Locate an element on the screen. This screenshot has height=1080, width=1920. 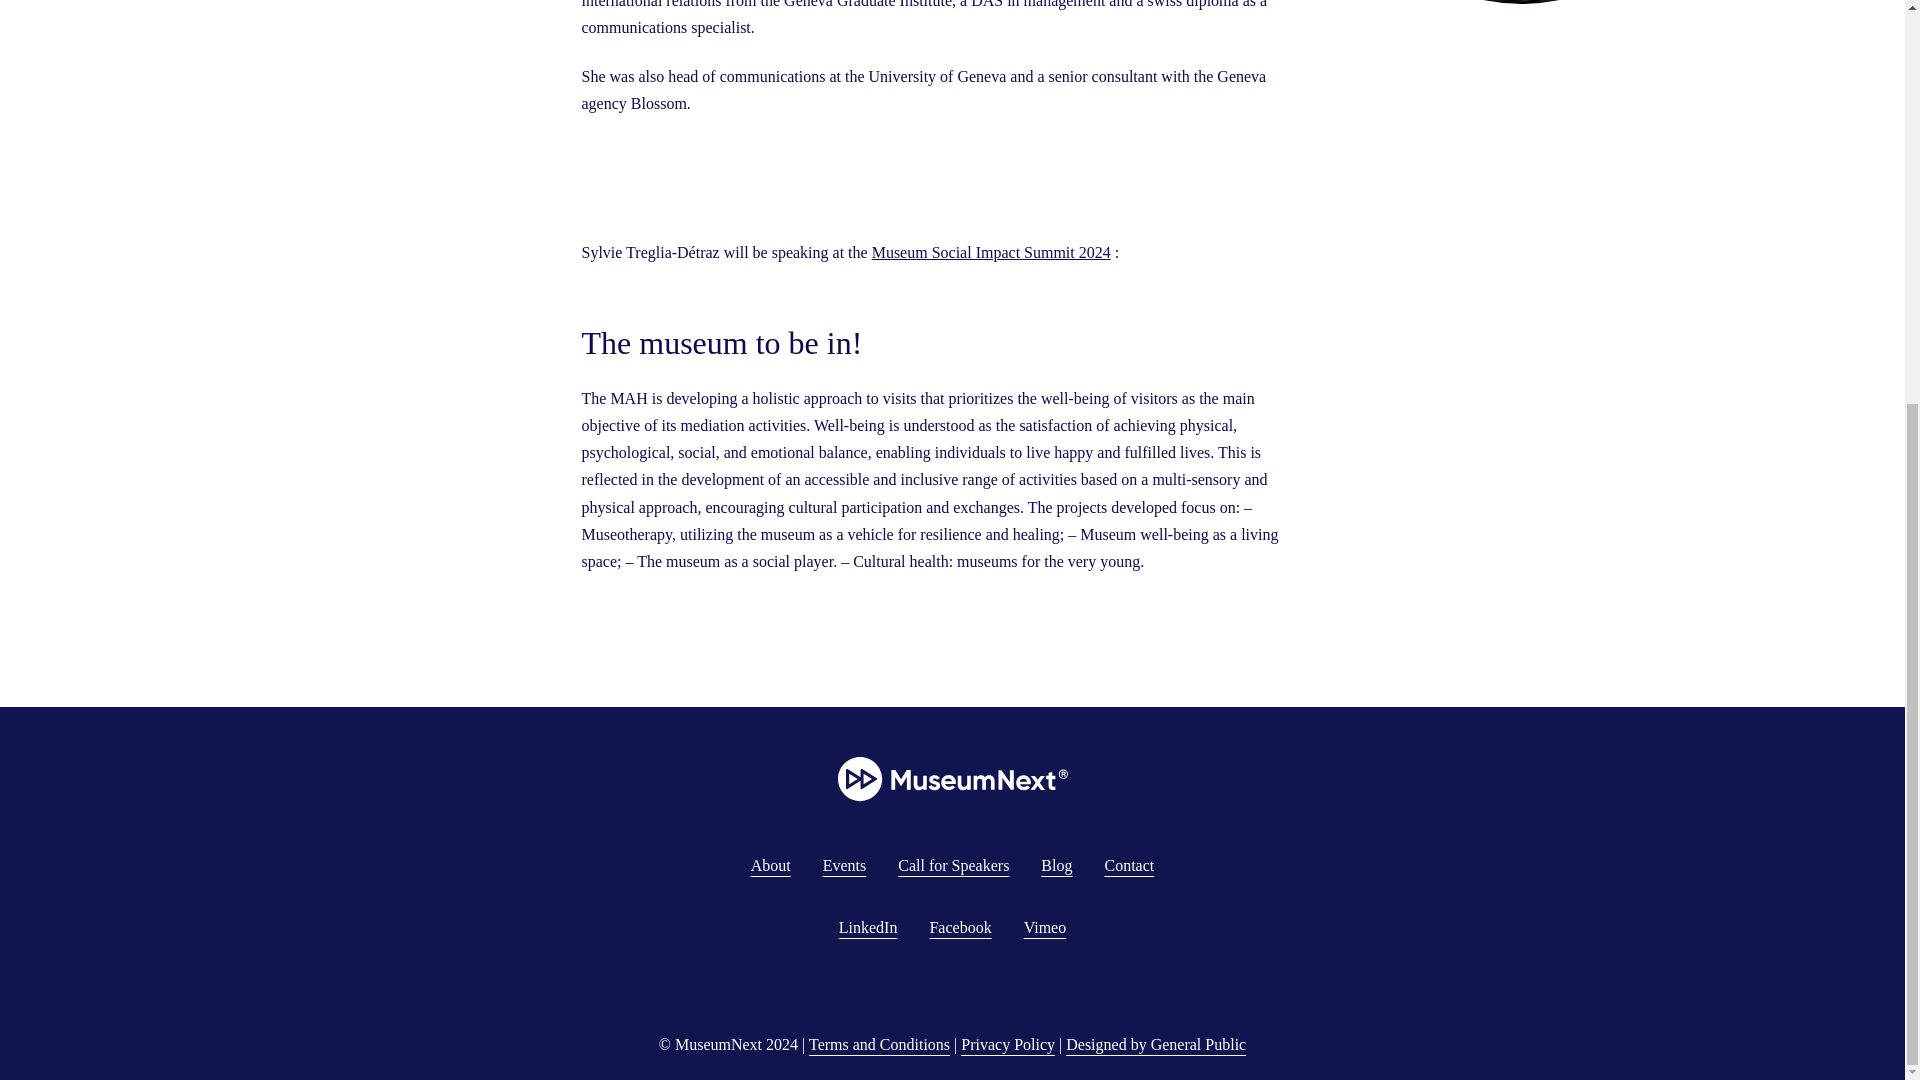
Events is located at coordinates (845, 865).